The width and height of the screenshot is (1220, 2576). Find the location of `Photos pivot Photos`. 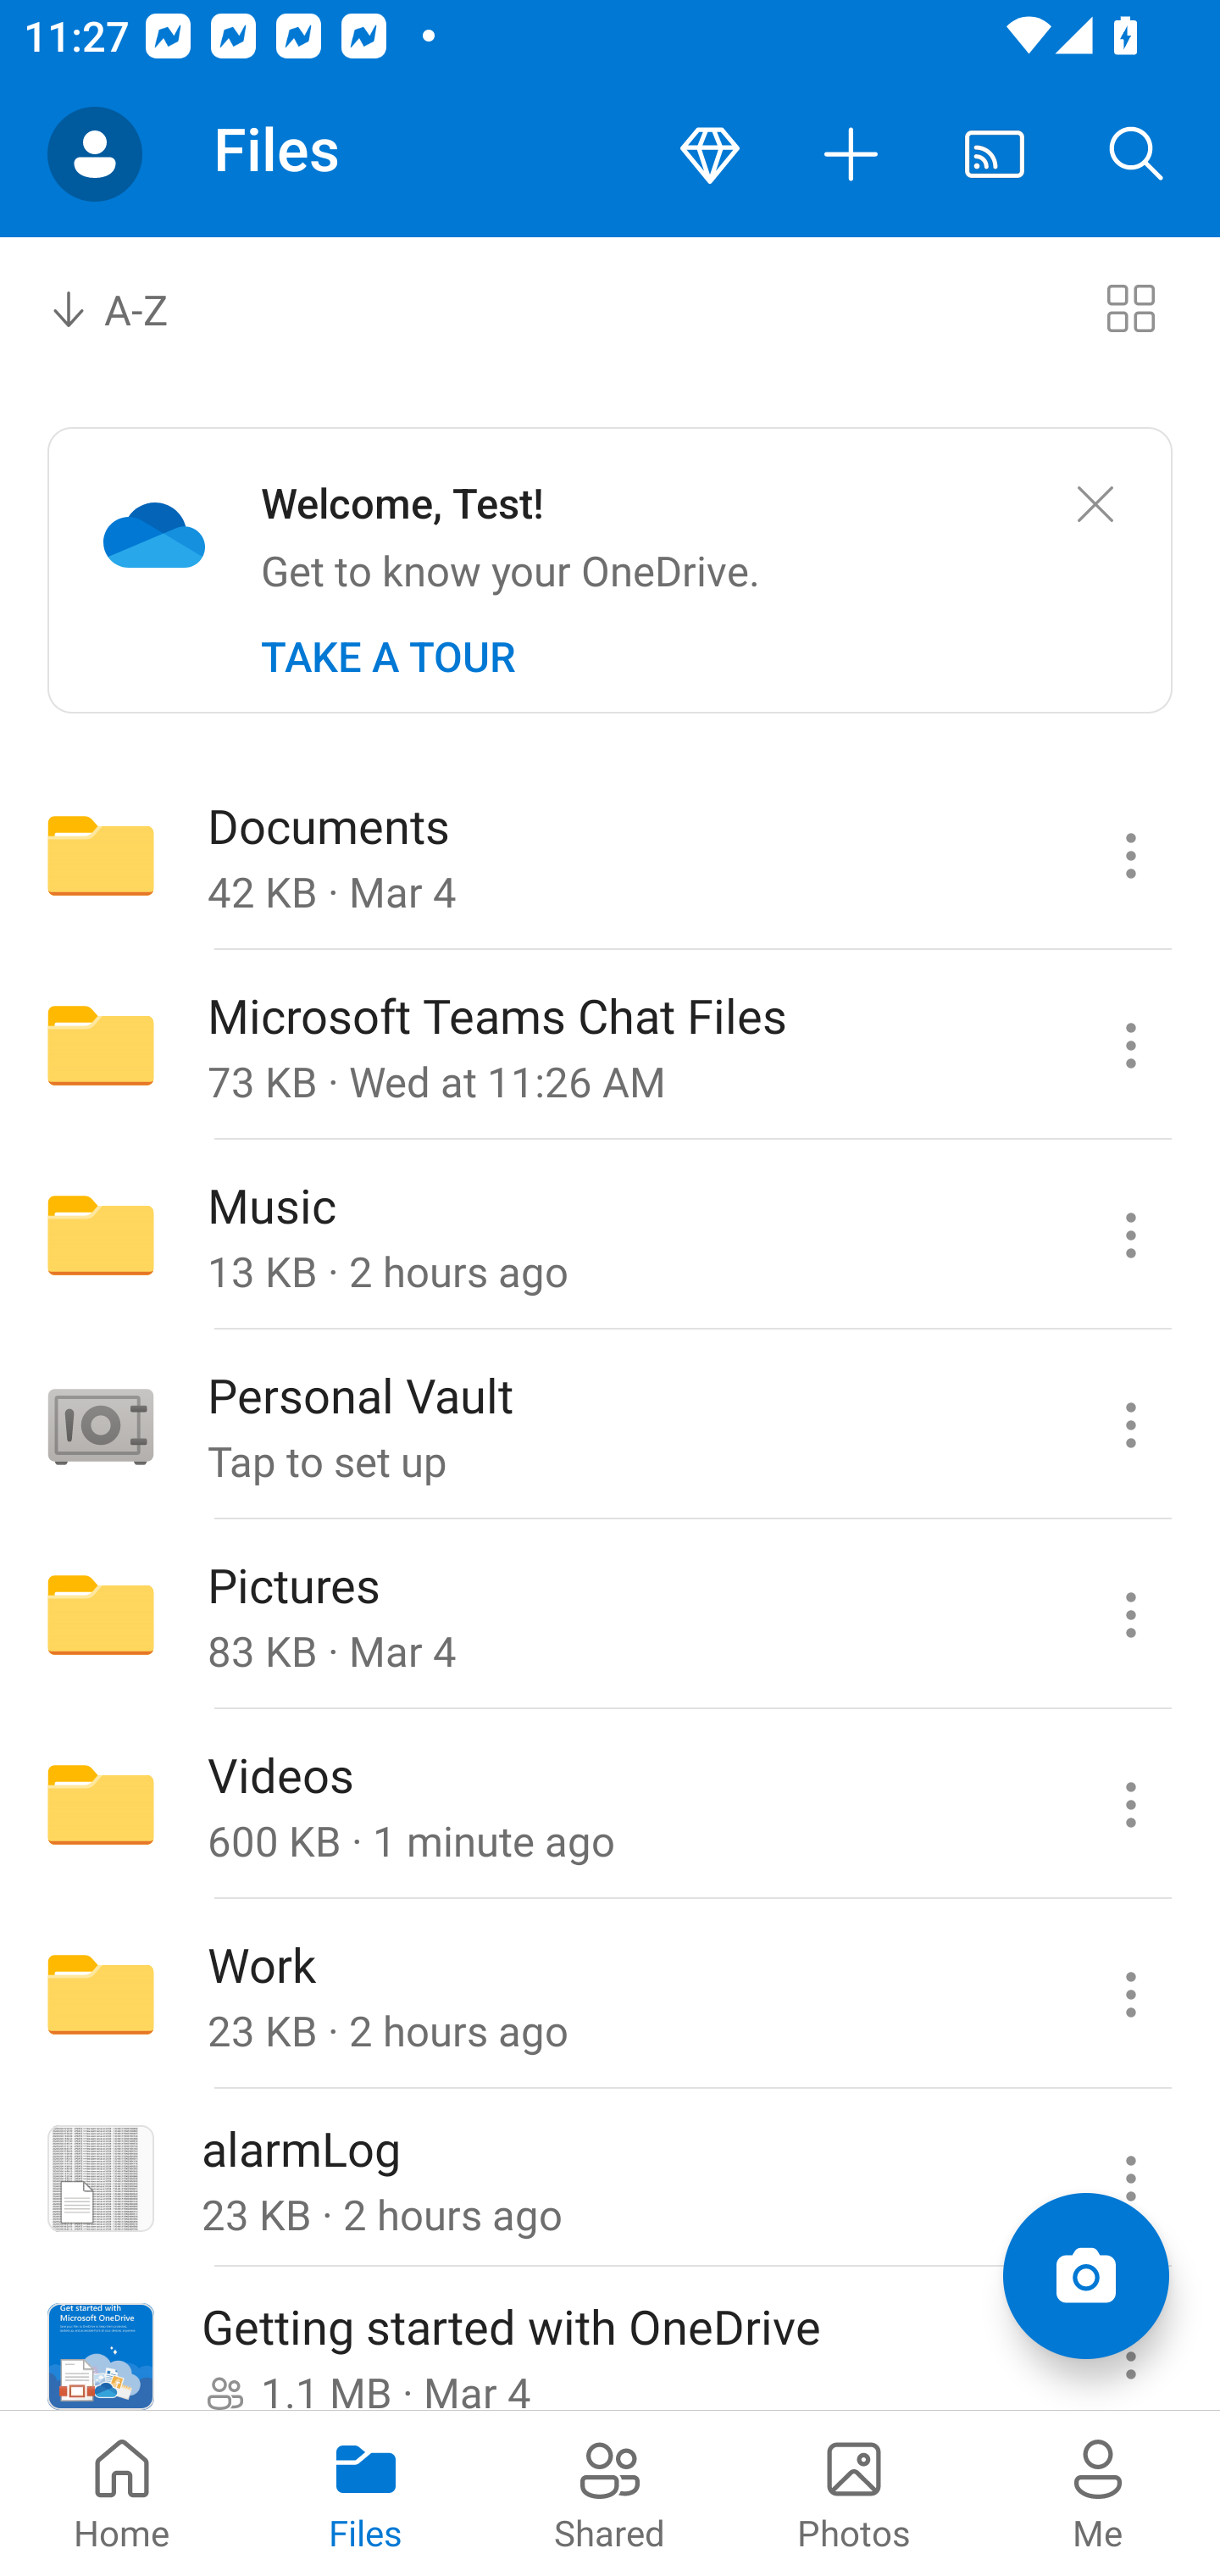

Photos pivot Photos is located at coordinates (854, 2493).